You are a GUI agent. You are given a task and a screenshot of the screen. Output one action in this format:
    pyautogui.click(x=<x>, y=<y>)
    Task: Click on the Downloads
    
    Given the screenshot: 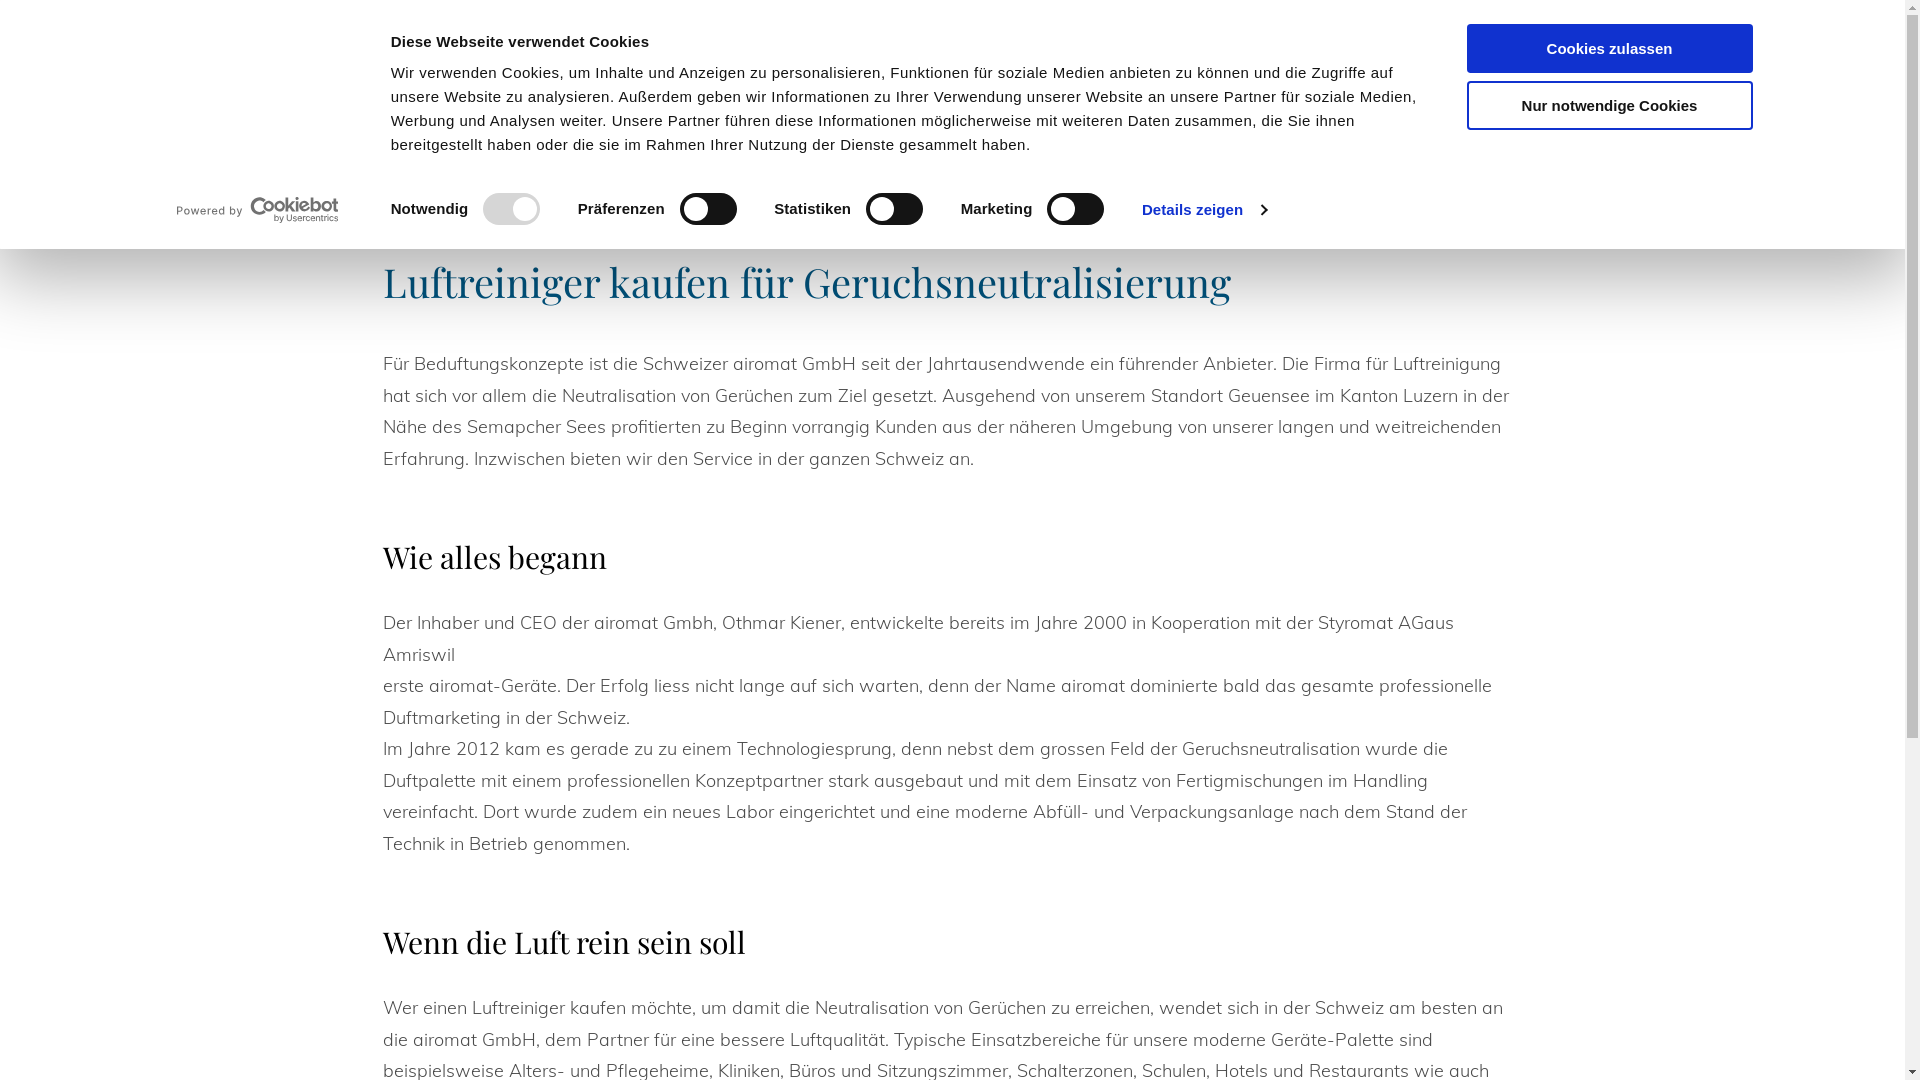 What is the action you would take?
    pyautogui.click(x=1106, y=99)
    